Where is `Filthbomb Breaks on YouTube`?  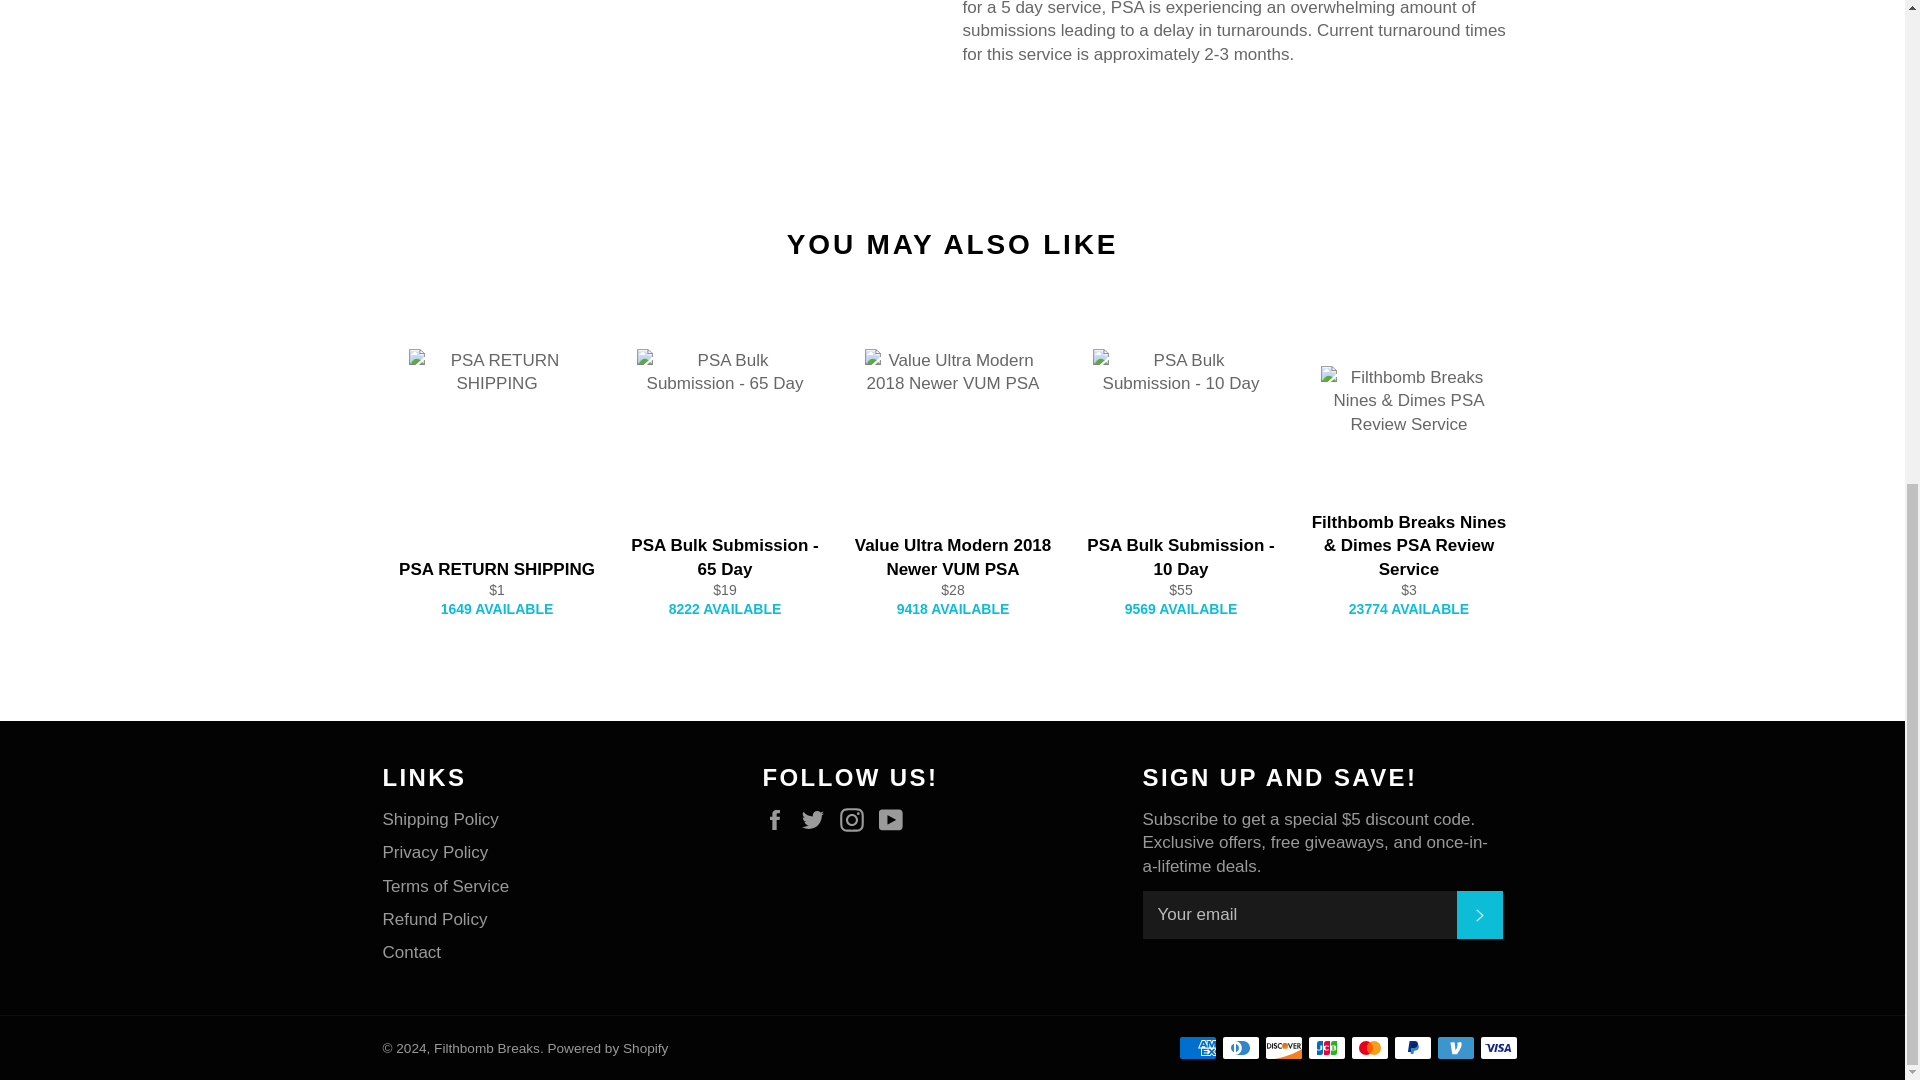 Filthbomb Breaks on YouTube is located at coordinates (896, 820).